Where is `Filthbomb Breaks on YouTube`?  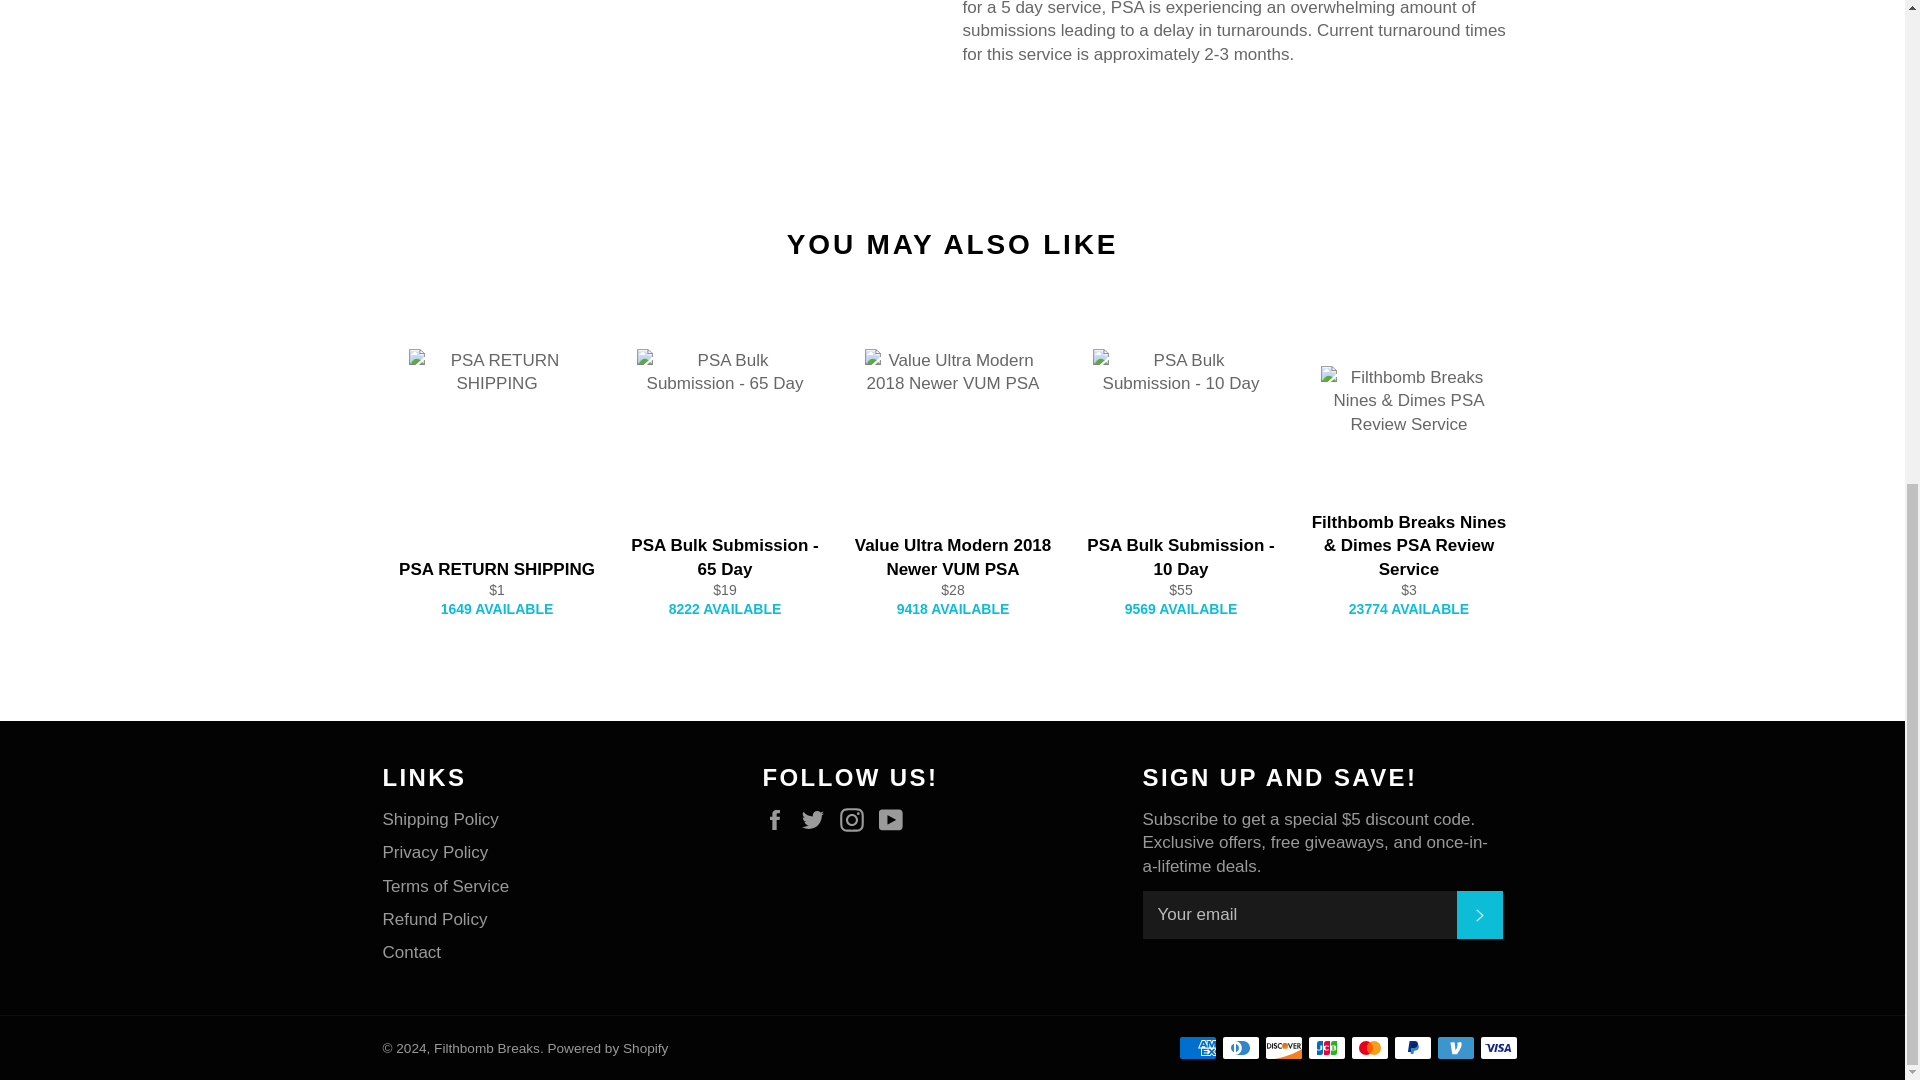 Filthbomb Breaks on YouTube is located at coordinates (896, 820).